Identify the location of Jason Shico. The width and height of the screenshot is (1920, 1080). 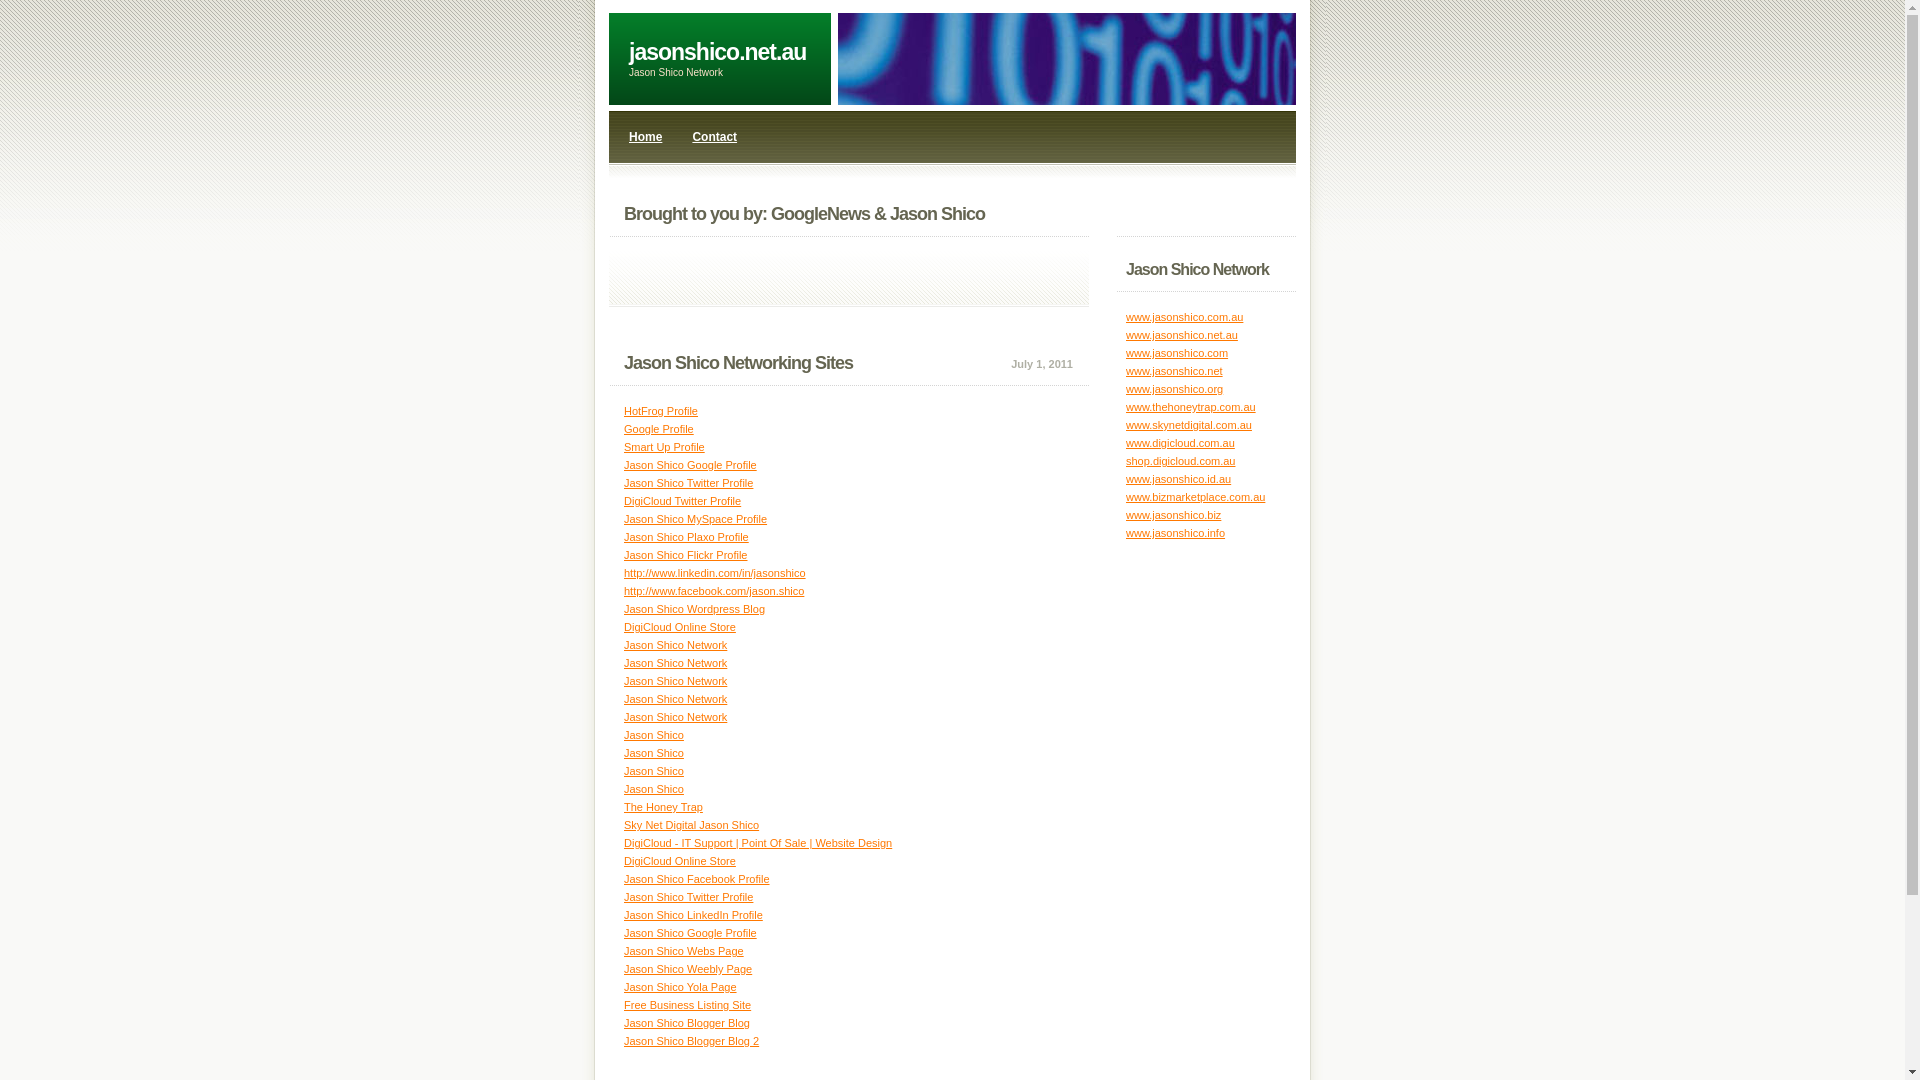
(654, 789).